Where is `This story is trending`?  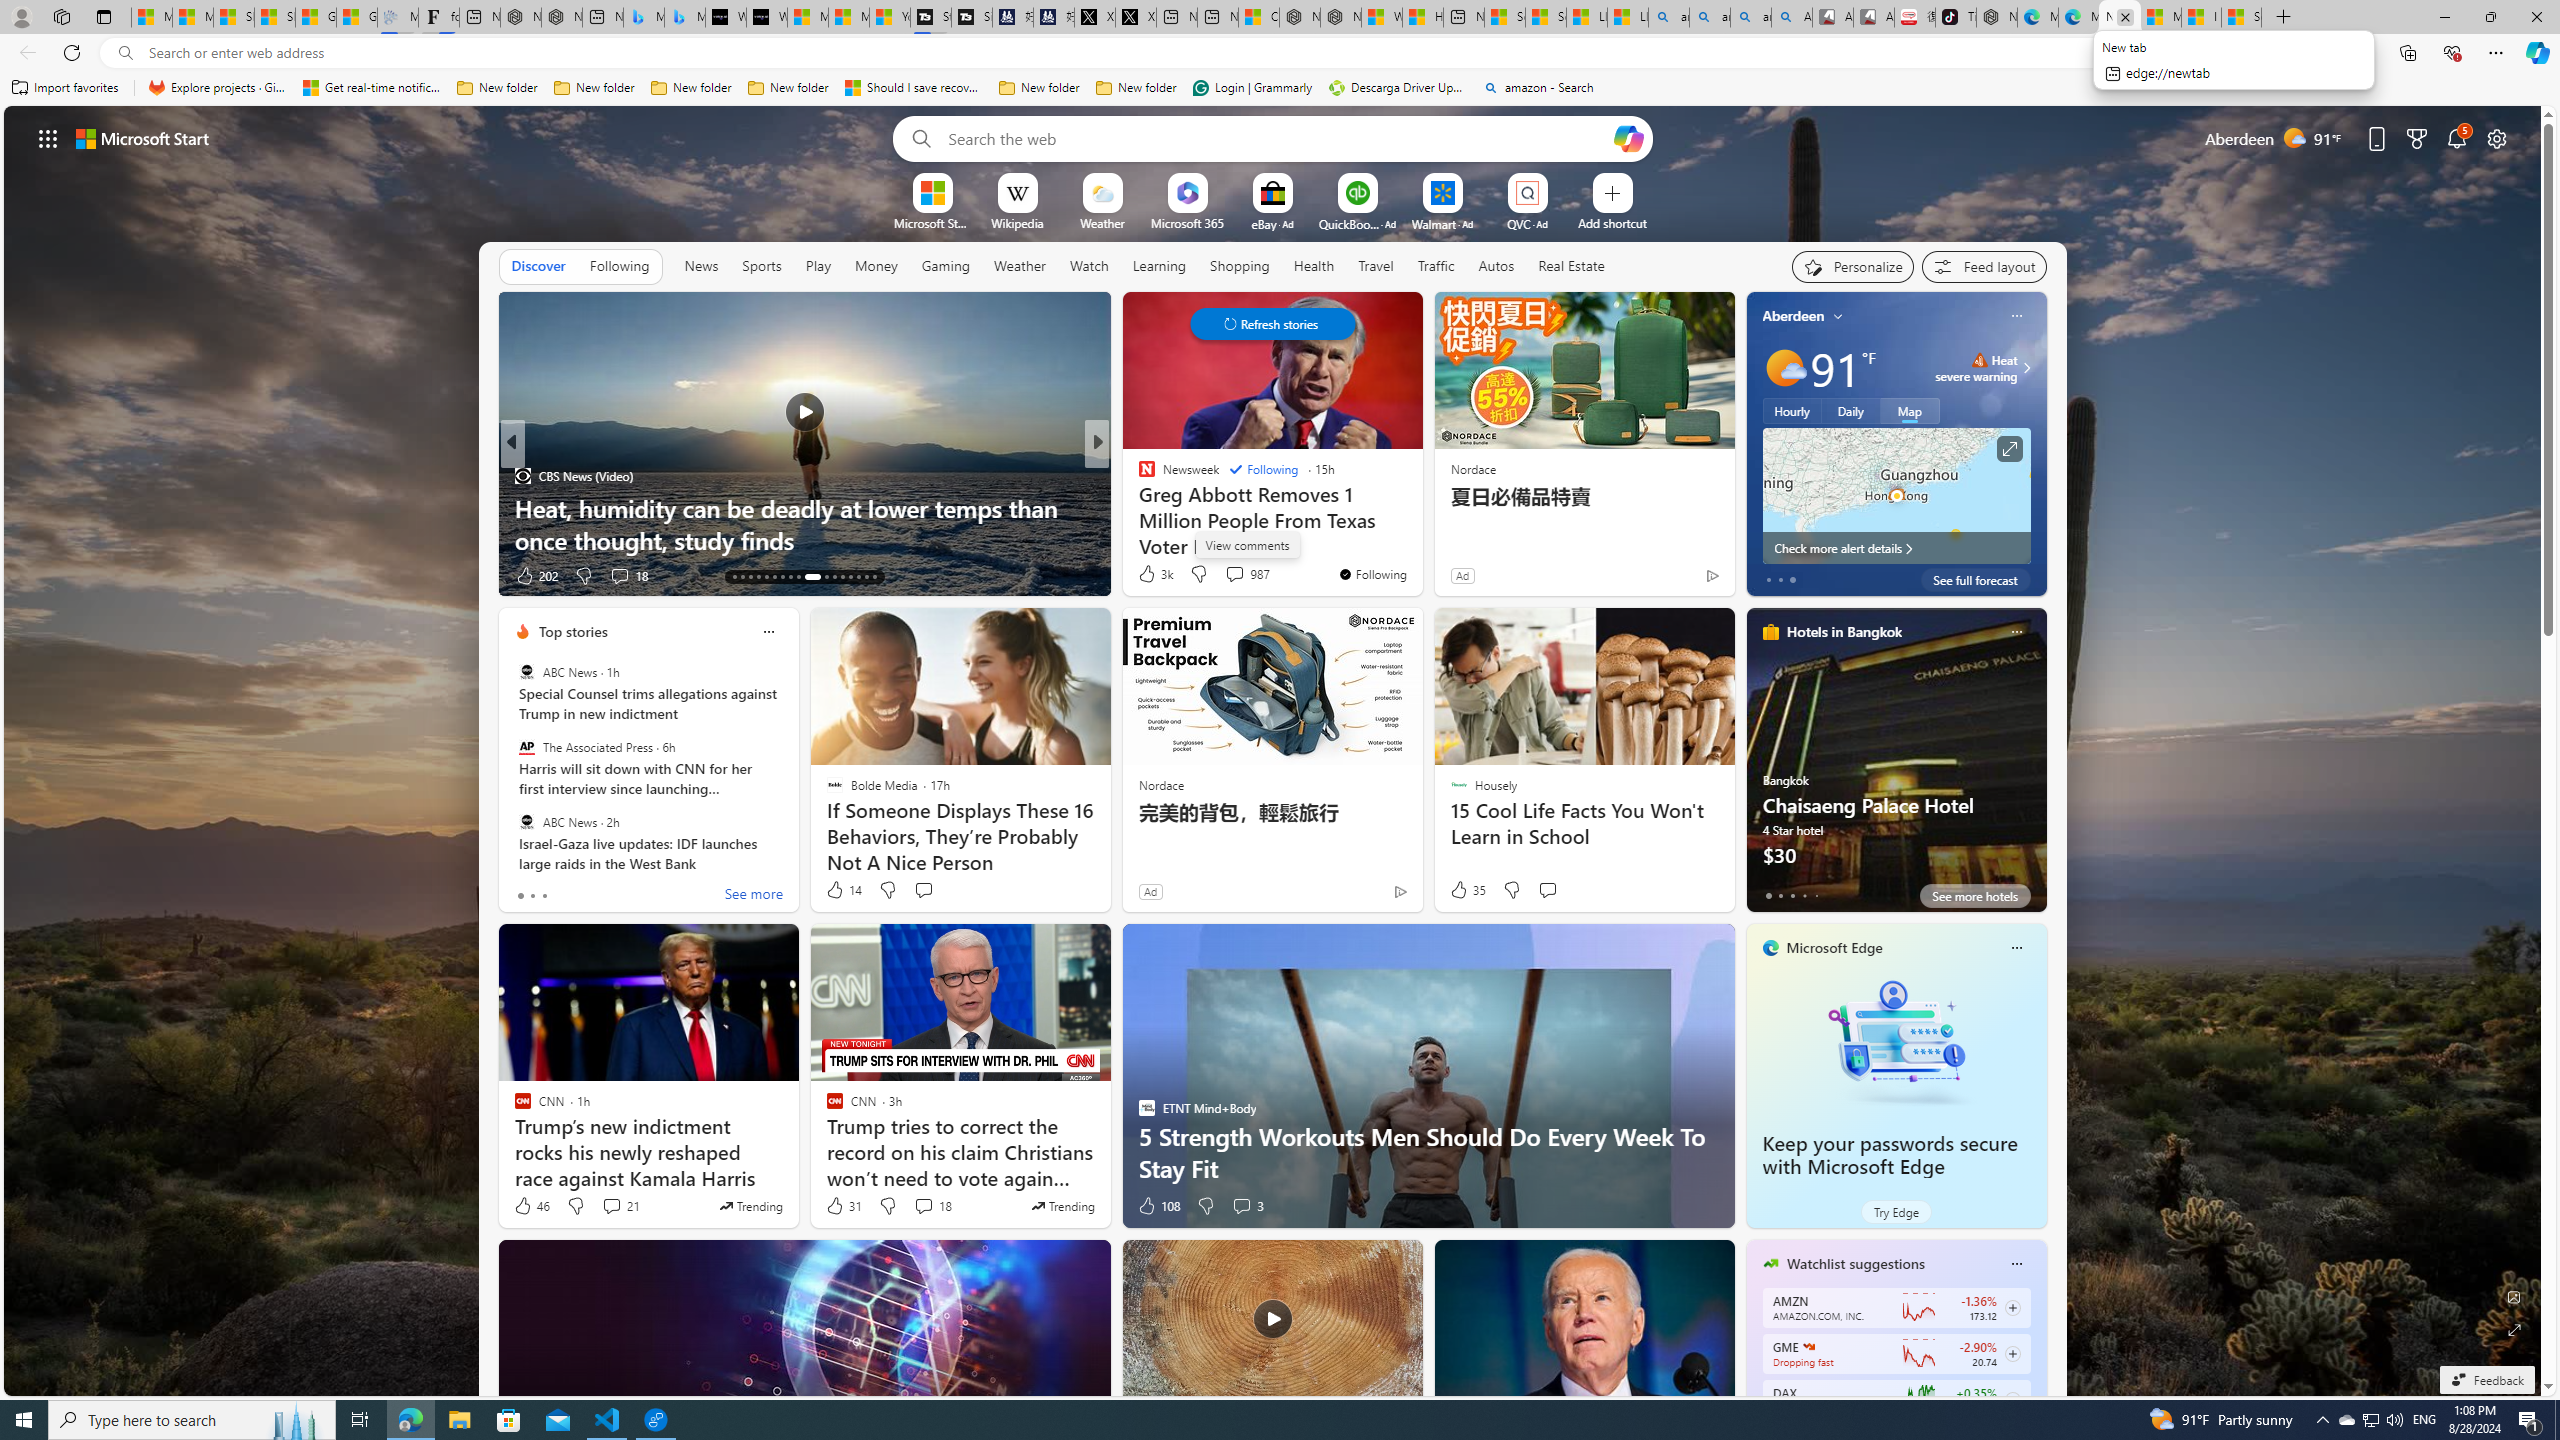 This story is trending is located at coordinates (1062, 1206).